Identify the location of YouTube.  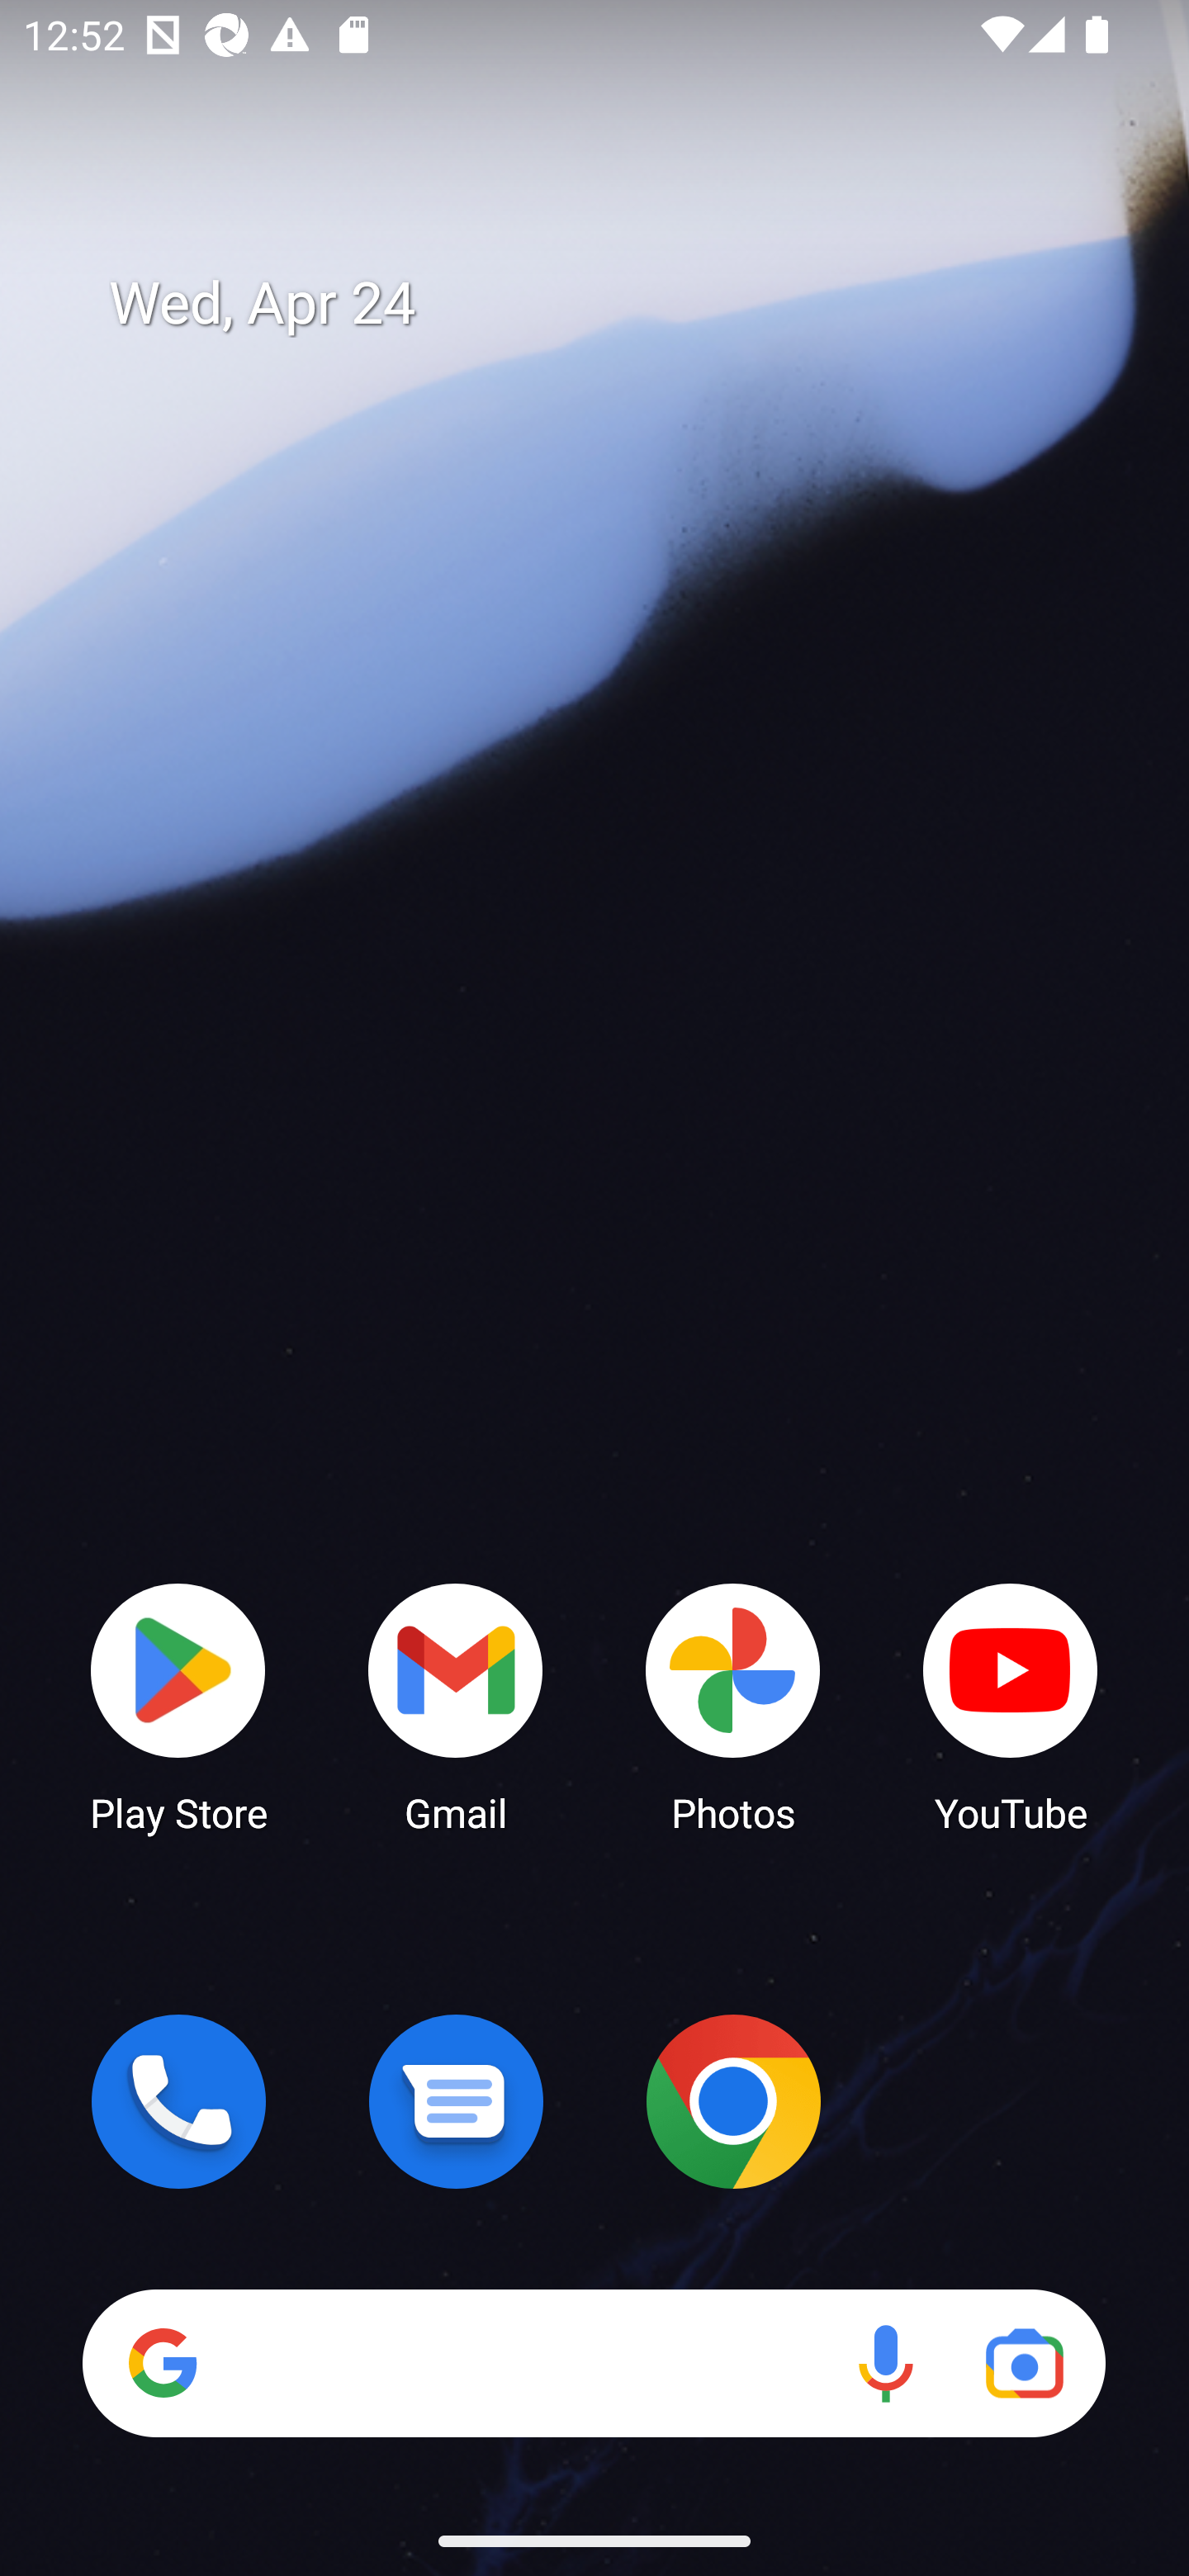
(1011, 1706).